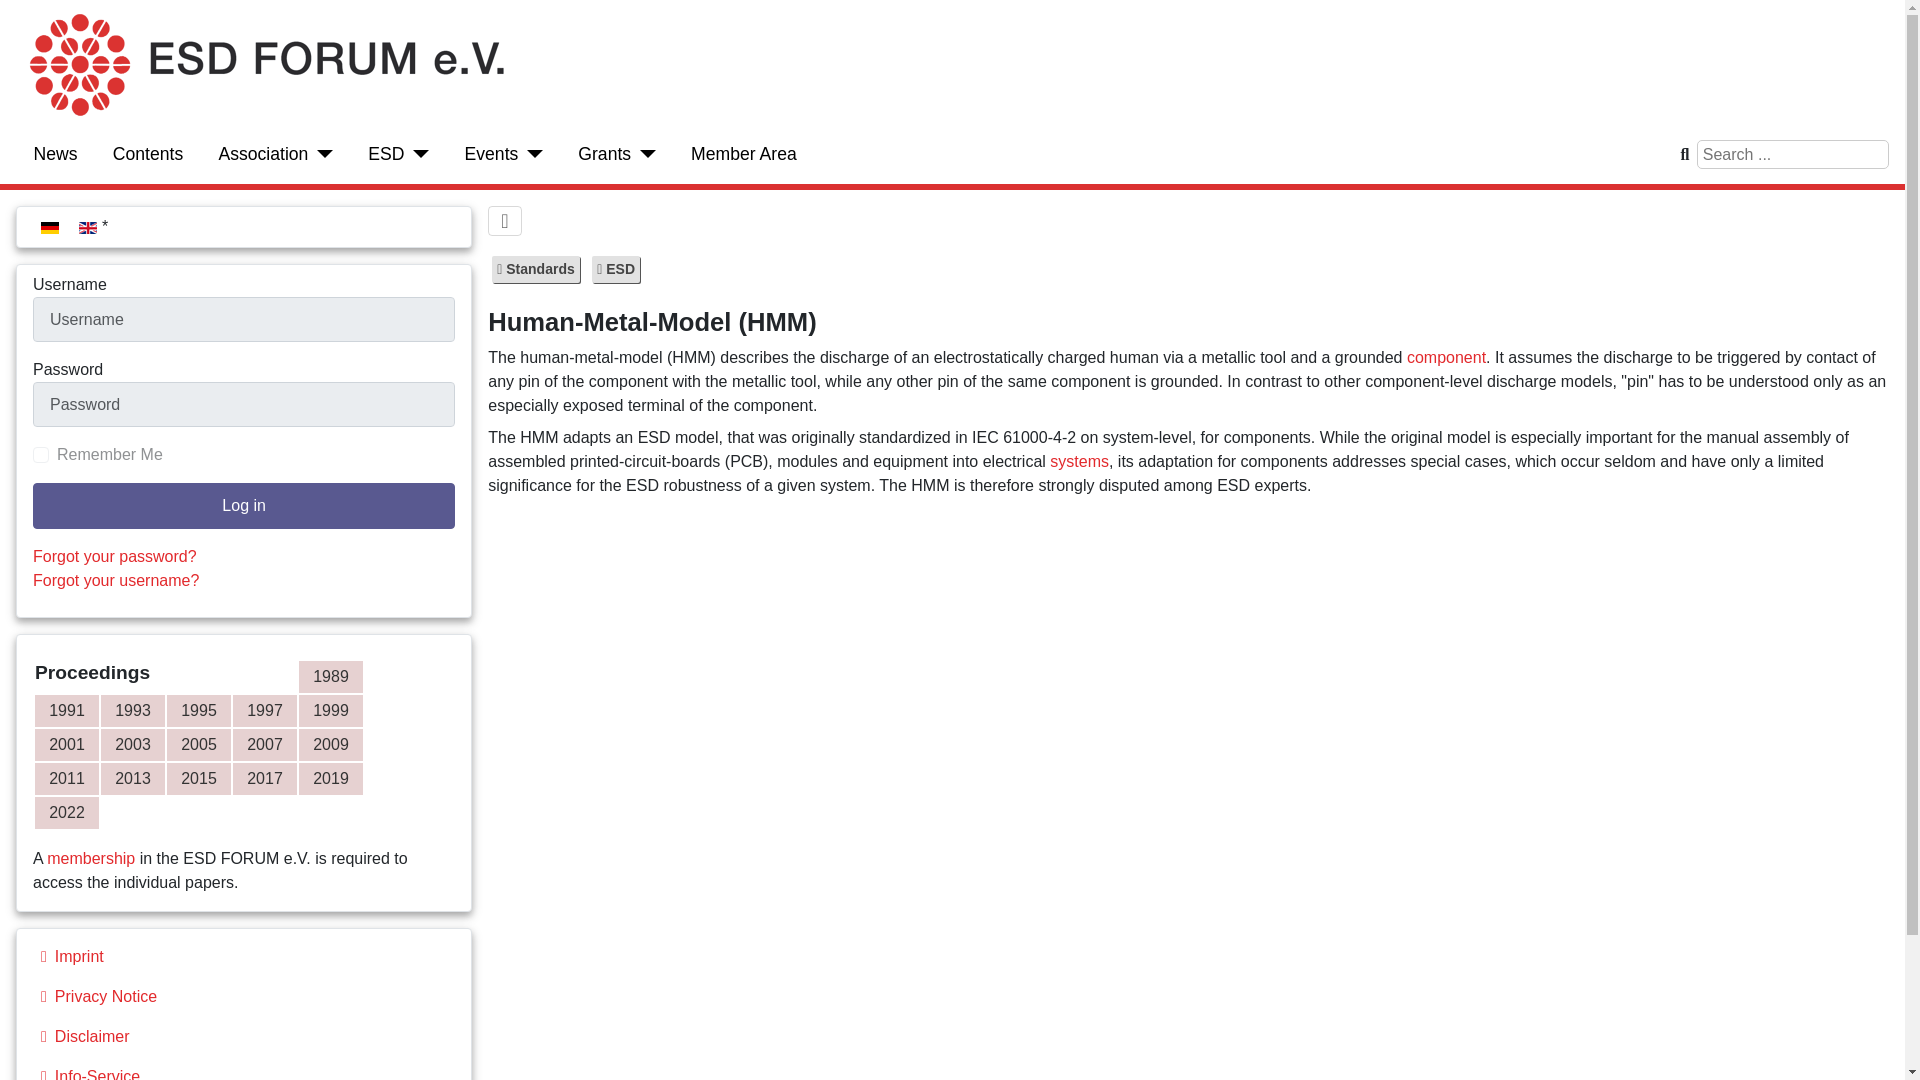  What do you see at coordinates (56, 154) in the screenshot?
I see `News` at bounding box center [56, 154].